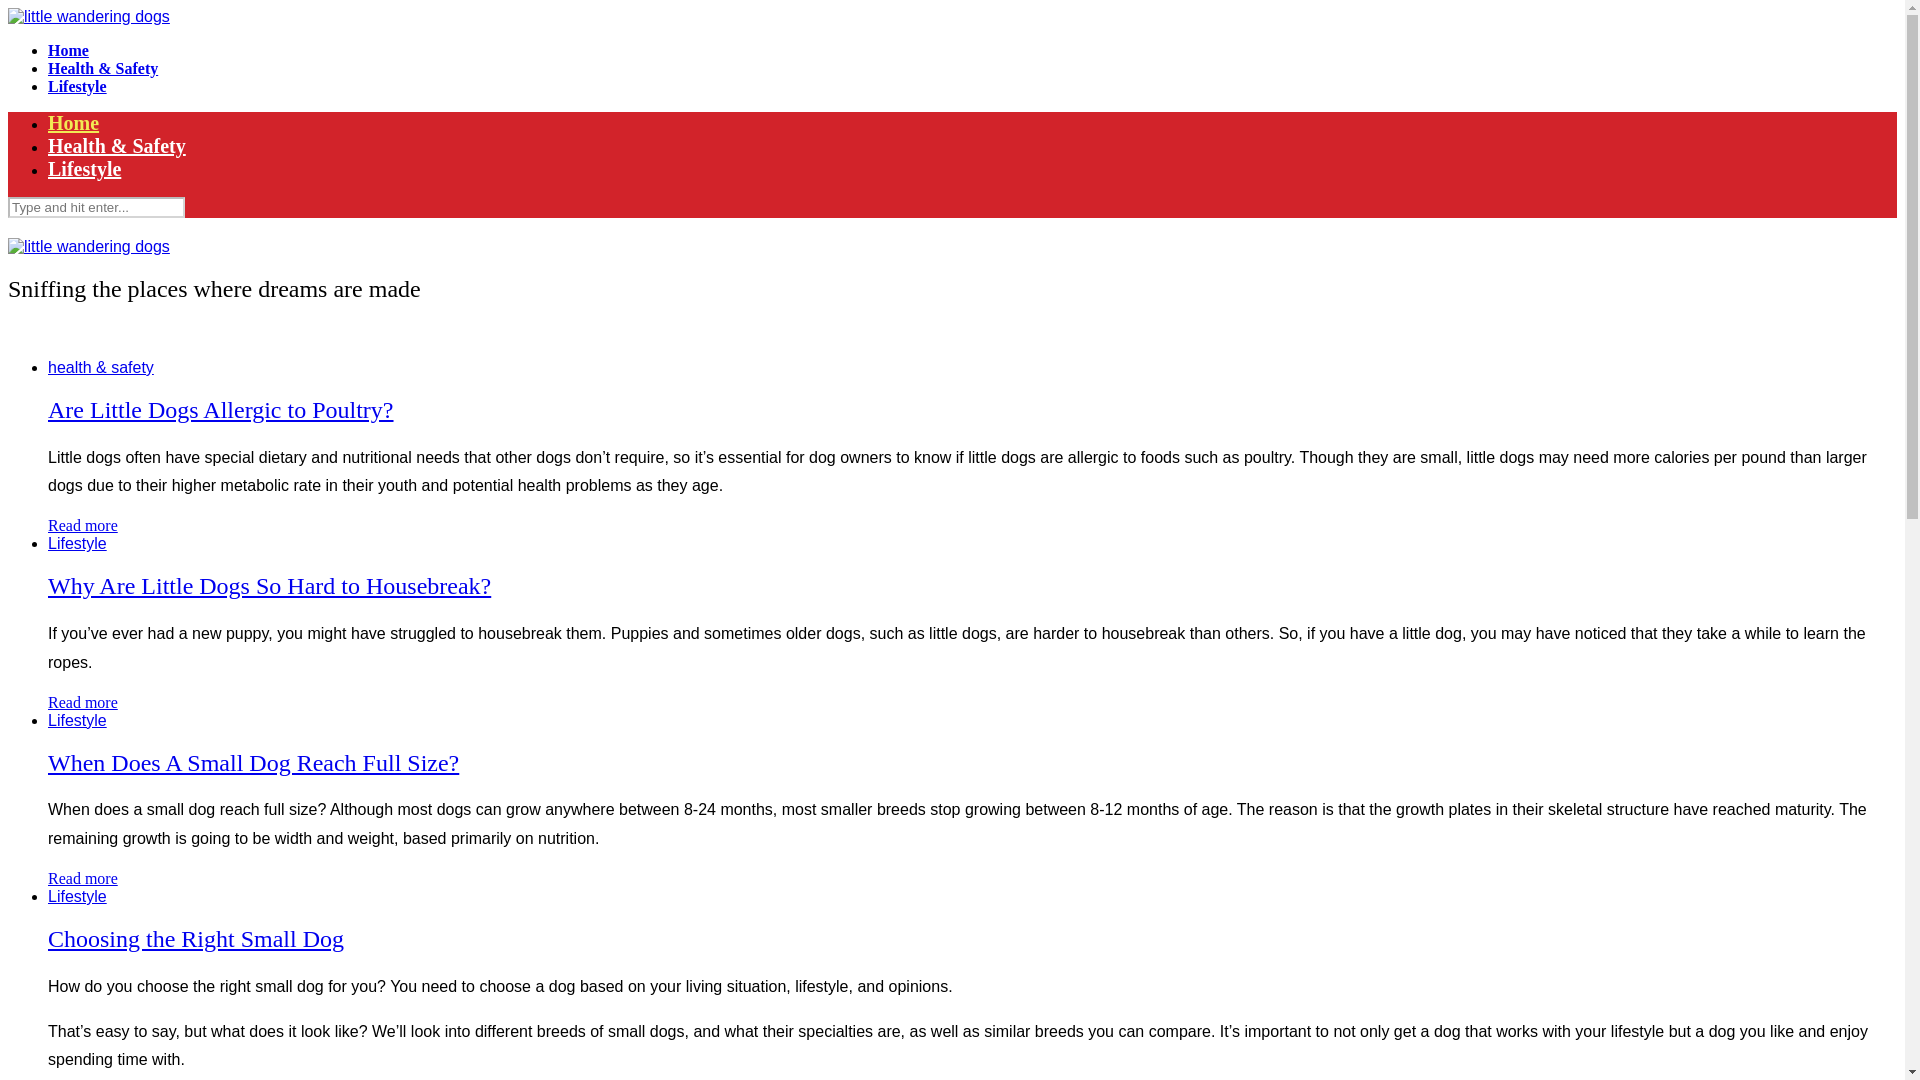 This screenshot has width=1920, height=1080. I want to click on Are Little Dogs Allergic to Poultry?, so click(220, 410).